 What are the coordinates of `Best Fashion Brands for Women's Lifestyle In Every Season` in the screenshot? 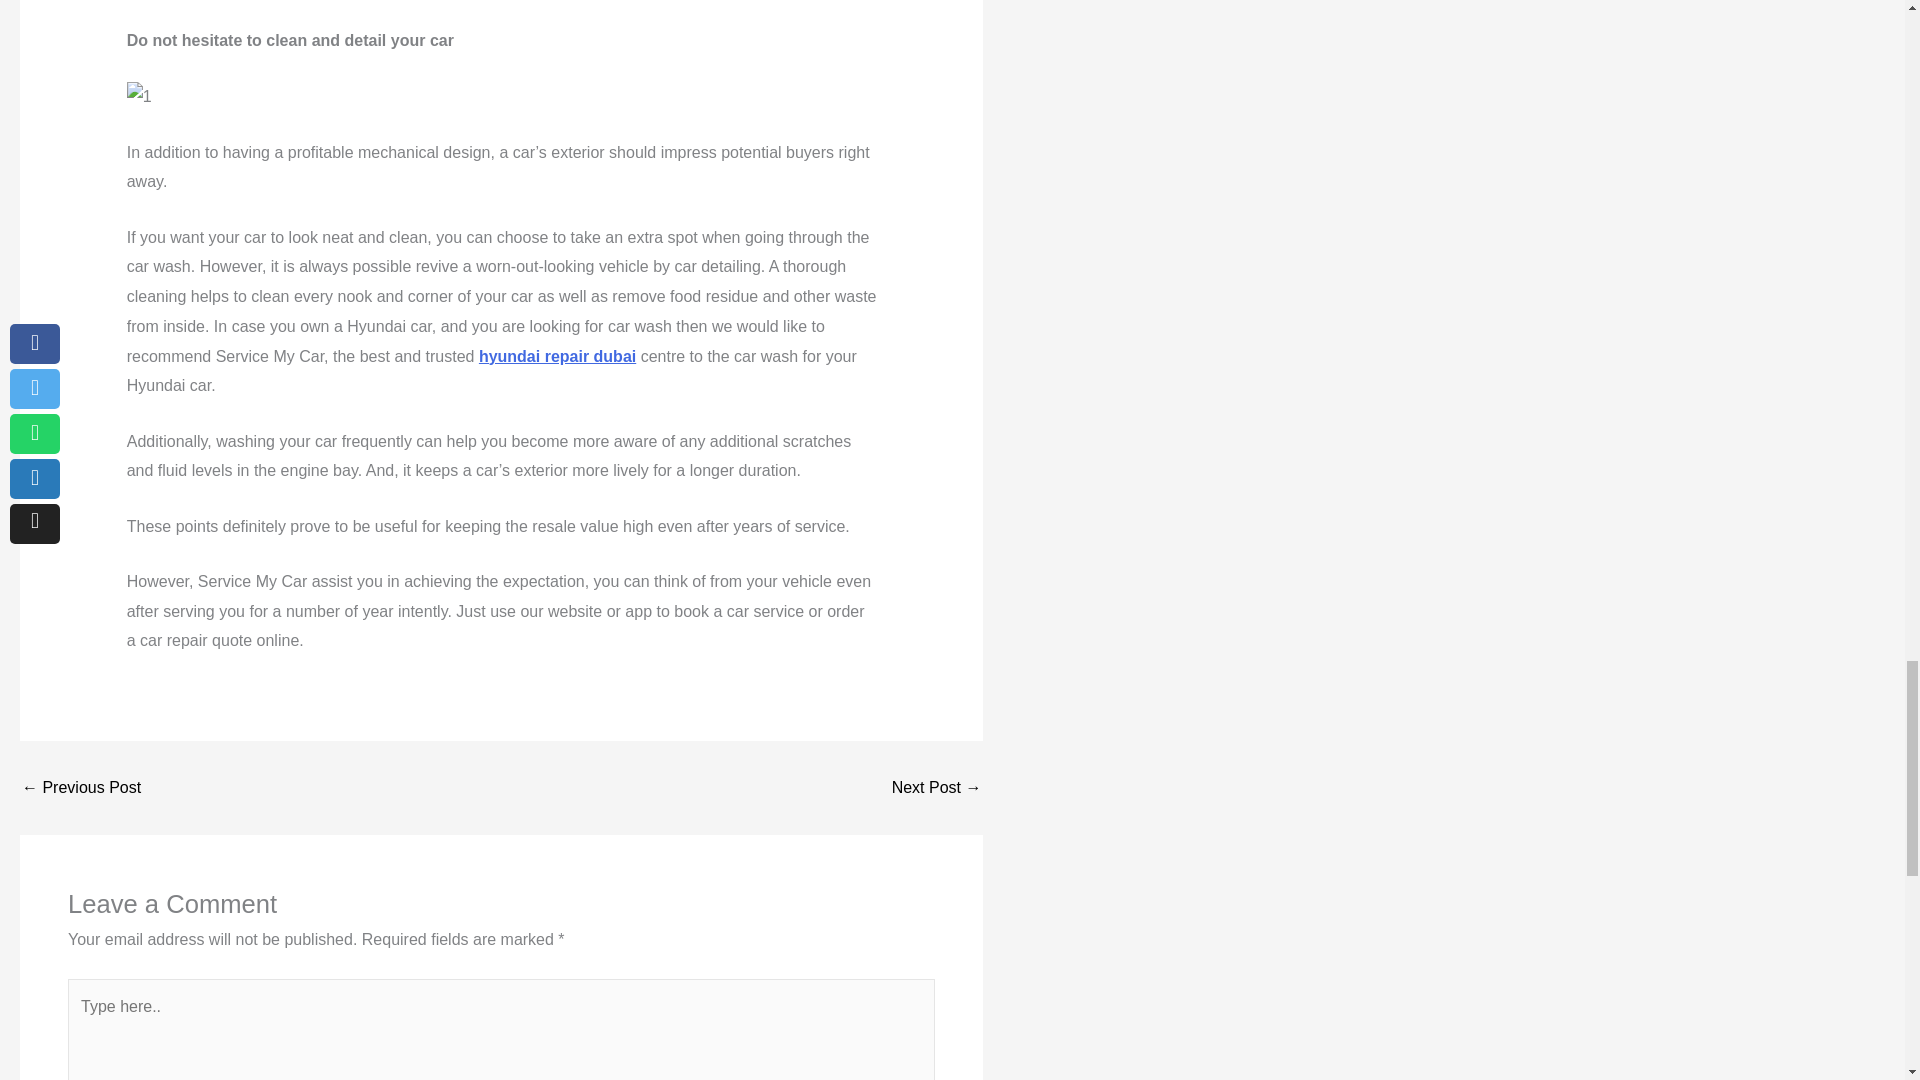 It's located at (80, 787).